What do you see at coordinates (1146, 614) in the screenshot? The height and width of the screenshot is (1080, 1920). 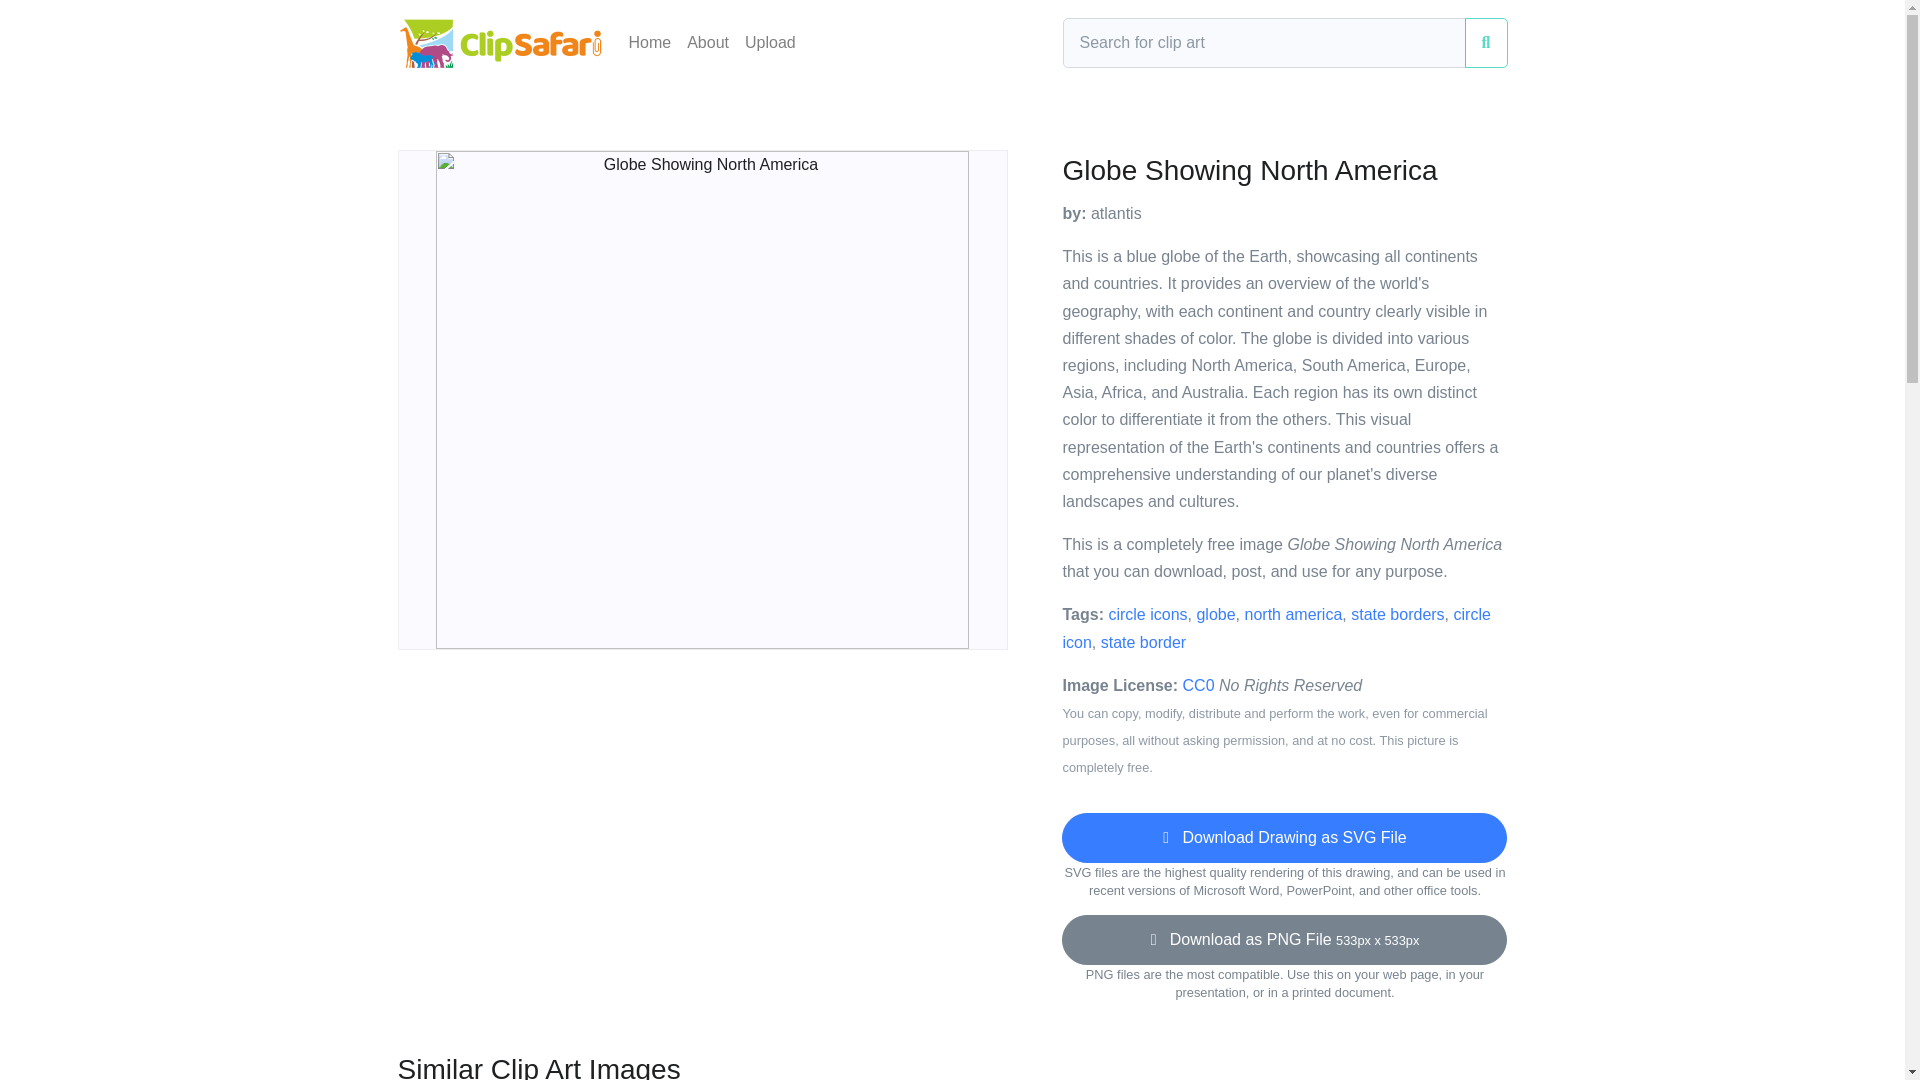 I see `circle icons` at bounding box center [1146, 614].